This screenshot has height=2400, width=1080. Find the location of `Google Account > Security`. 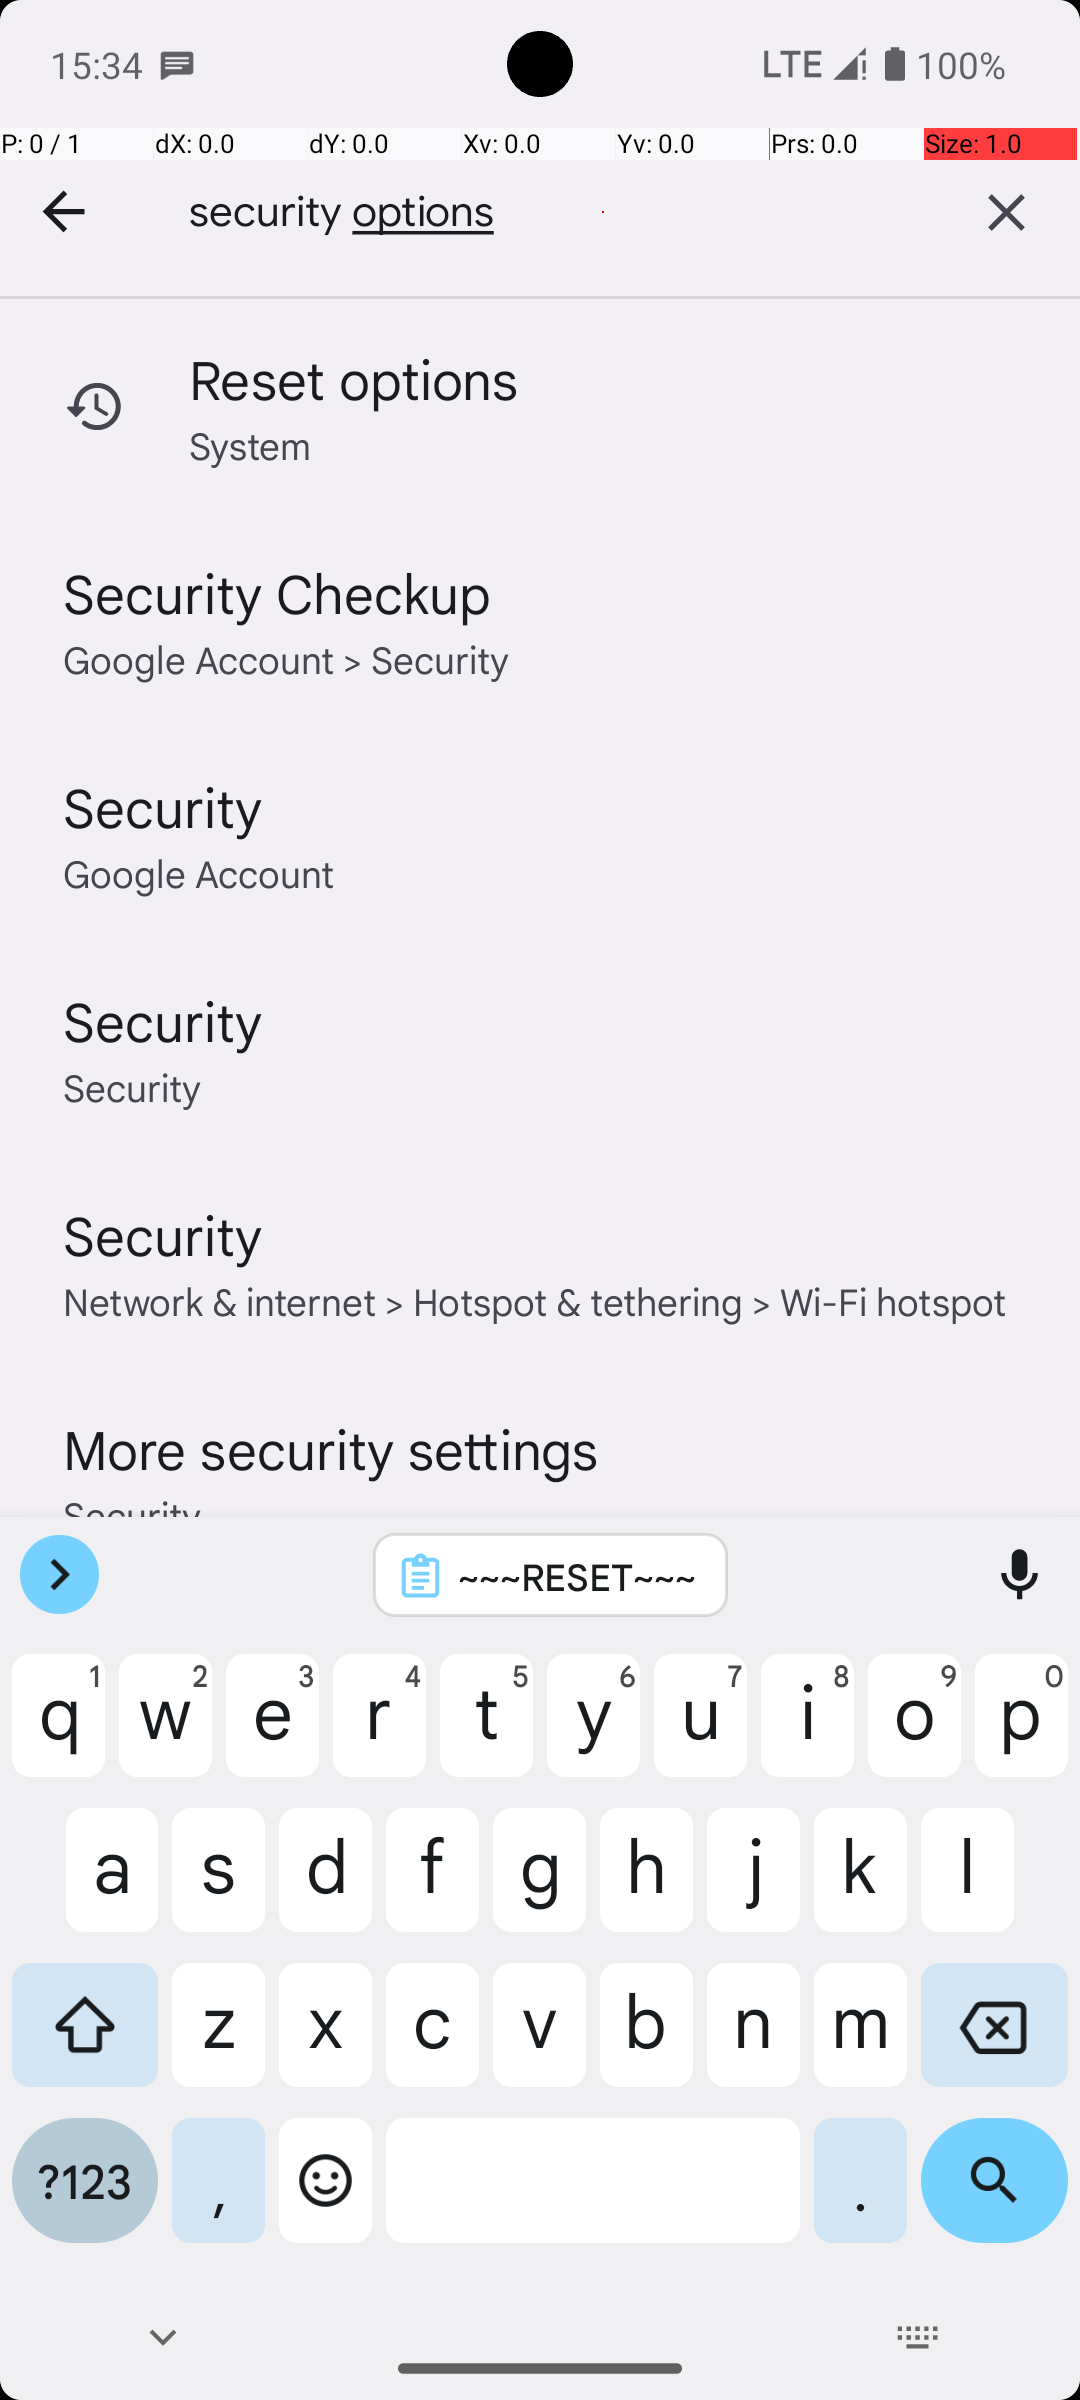

Google Account > Security is located at coordinates (286, 658).